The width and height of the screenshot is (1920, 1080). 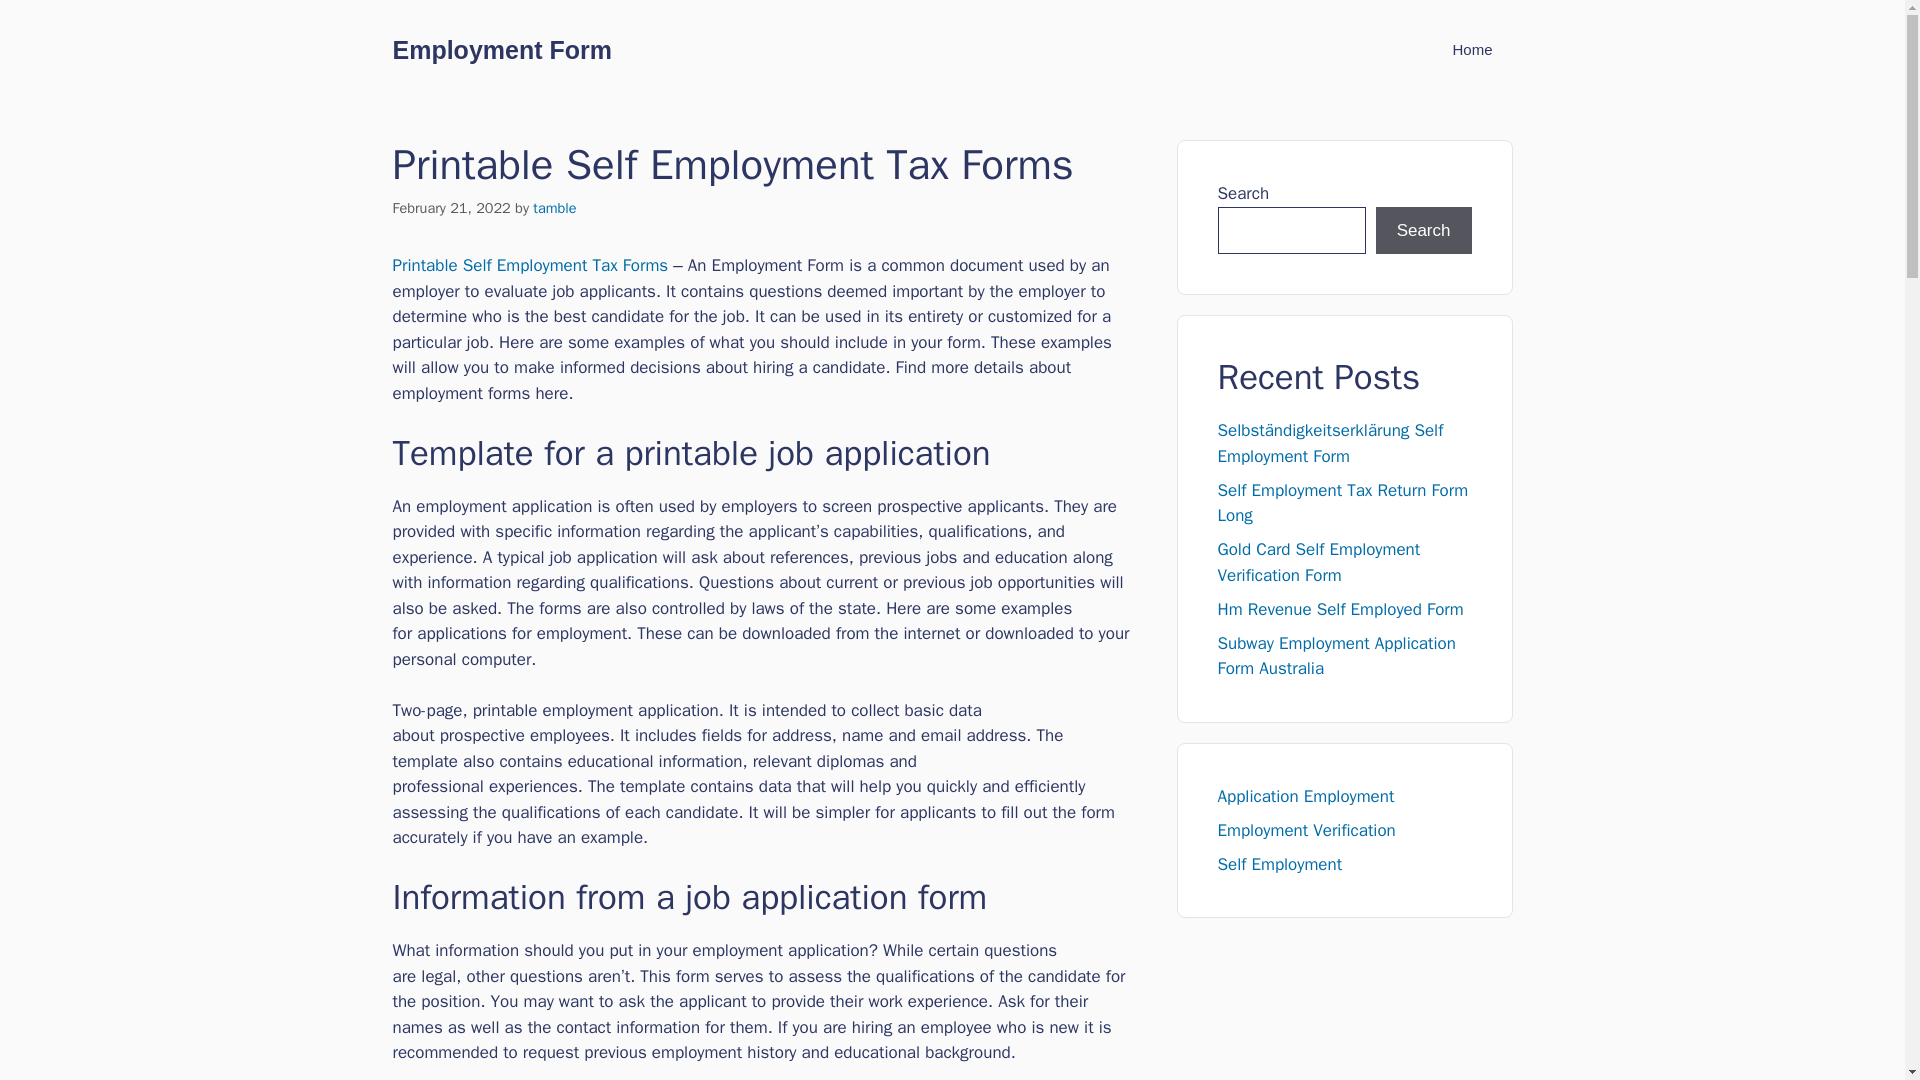 What do you see at coordinates (1306, 830) in the screenshot?
I see `Employment Verification` at bounding box center [1306, 830].